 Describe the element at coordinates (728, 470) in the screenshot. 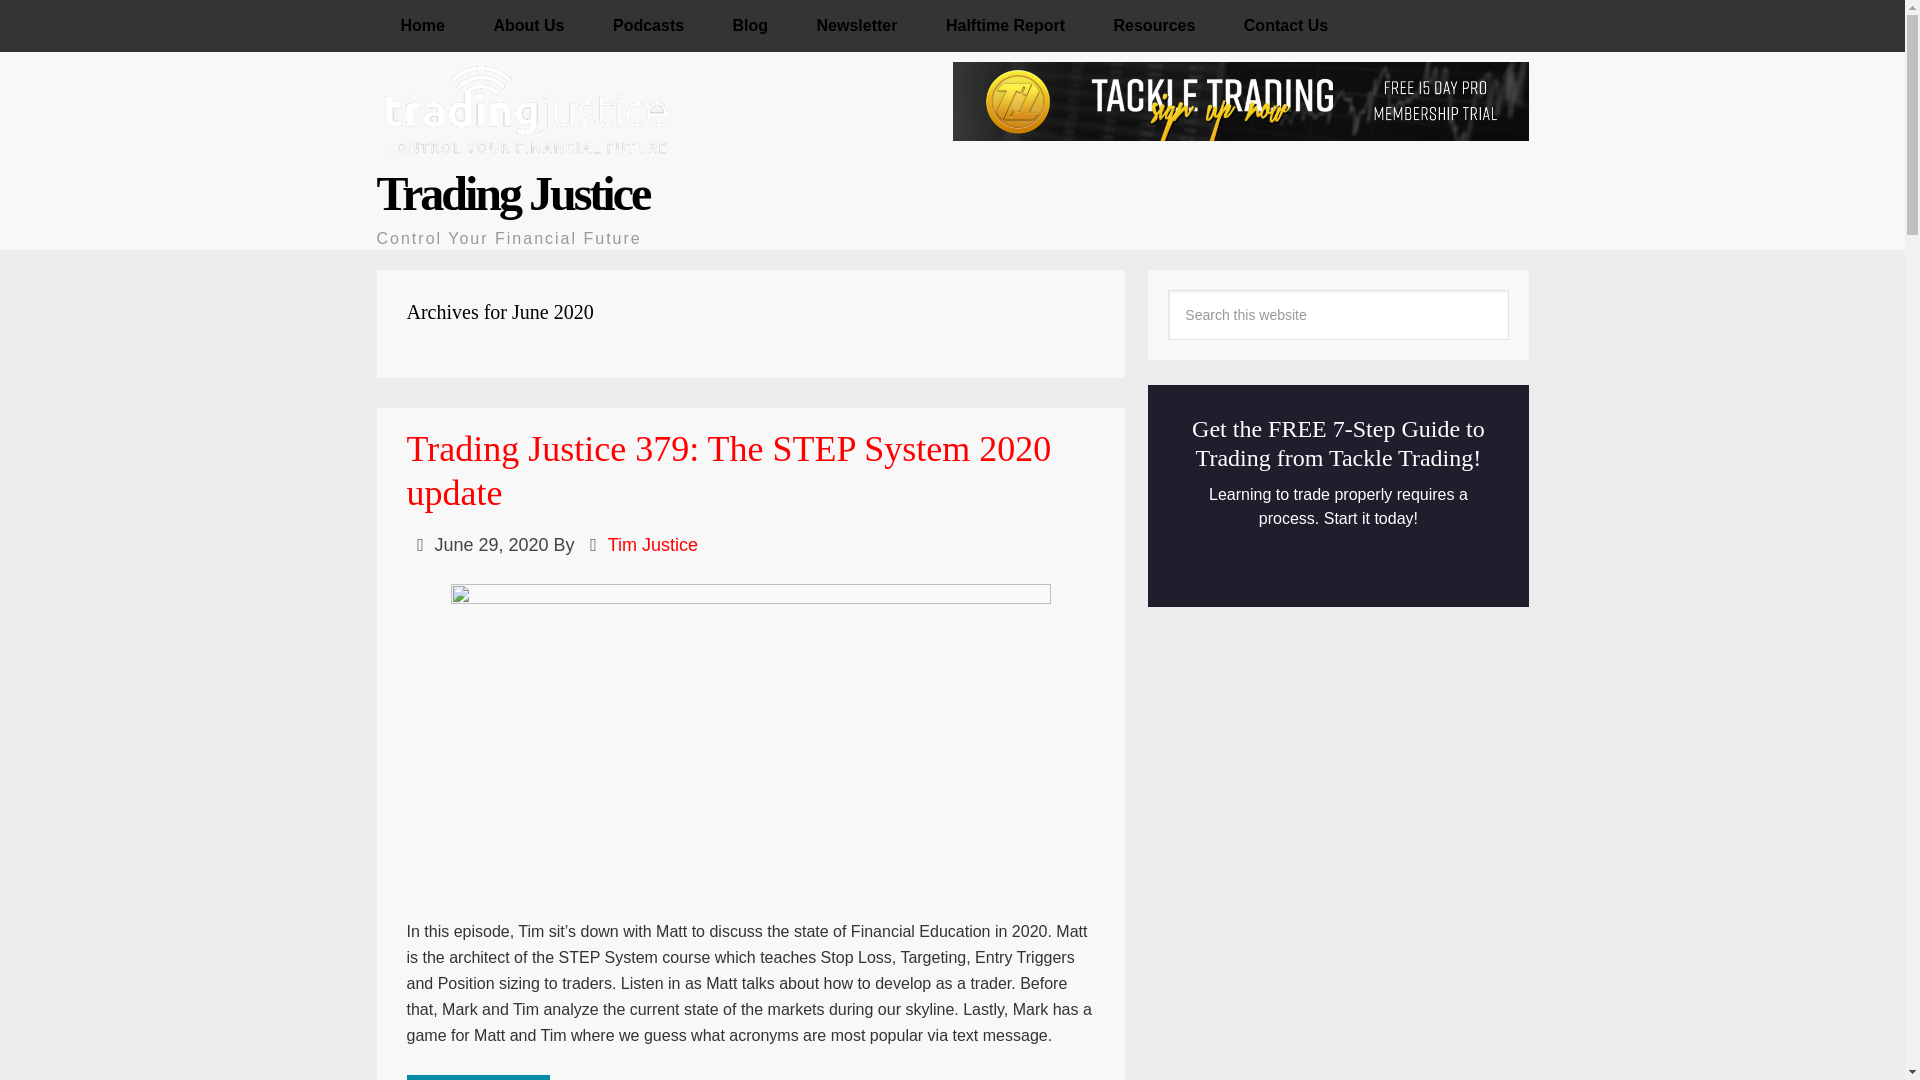

I see `Trading Justice 379: The STEP System 2020 update` at that location.